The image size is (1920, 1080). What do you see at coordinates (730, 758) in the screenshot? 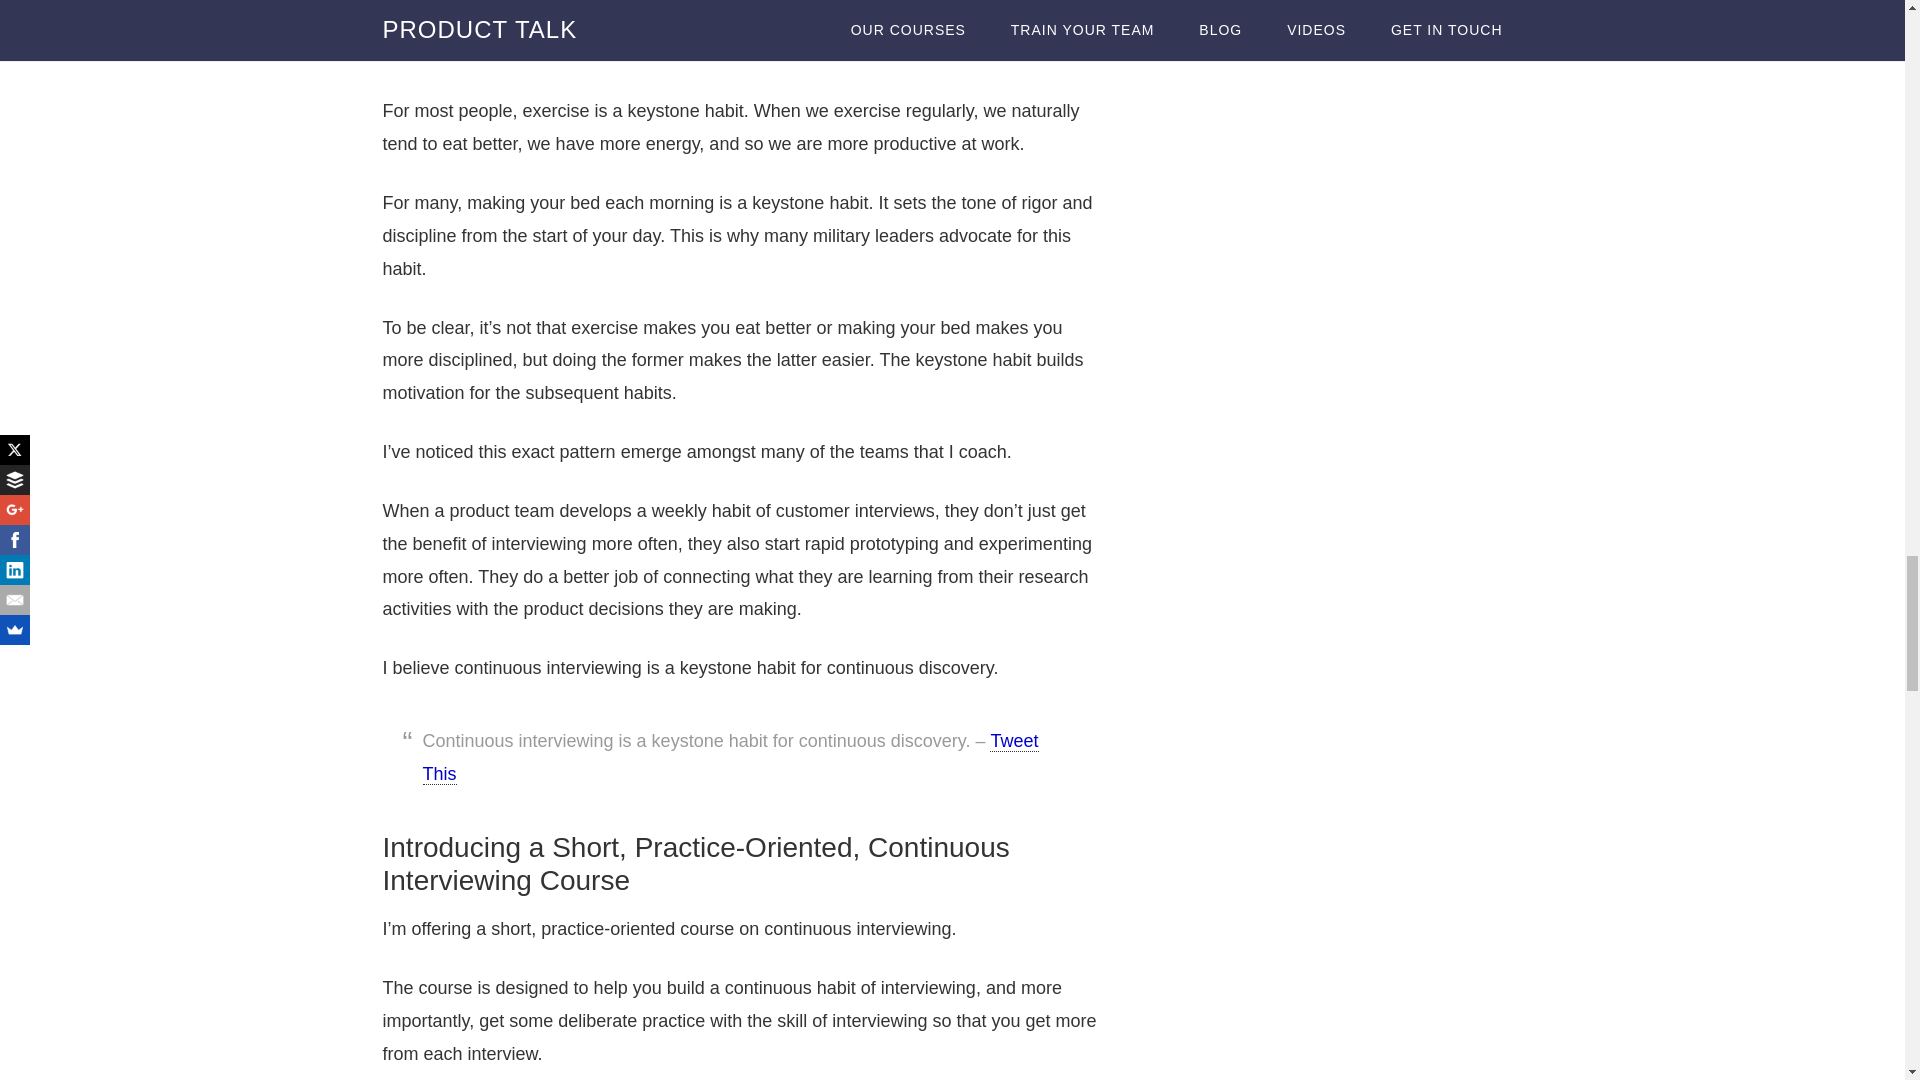
I see `Tweet This` at bounding box center [730, 758].